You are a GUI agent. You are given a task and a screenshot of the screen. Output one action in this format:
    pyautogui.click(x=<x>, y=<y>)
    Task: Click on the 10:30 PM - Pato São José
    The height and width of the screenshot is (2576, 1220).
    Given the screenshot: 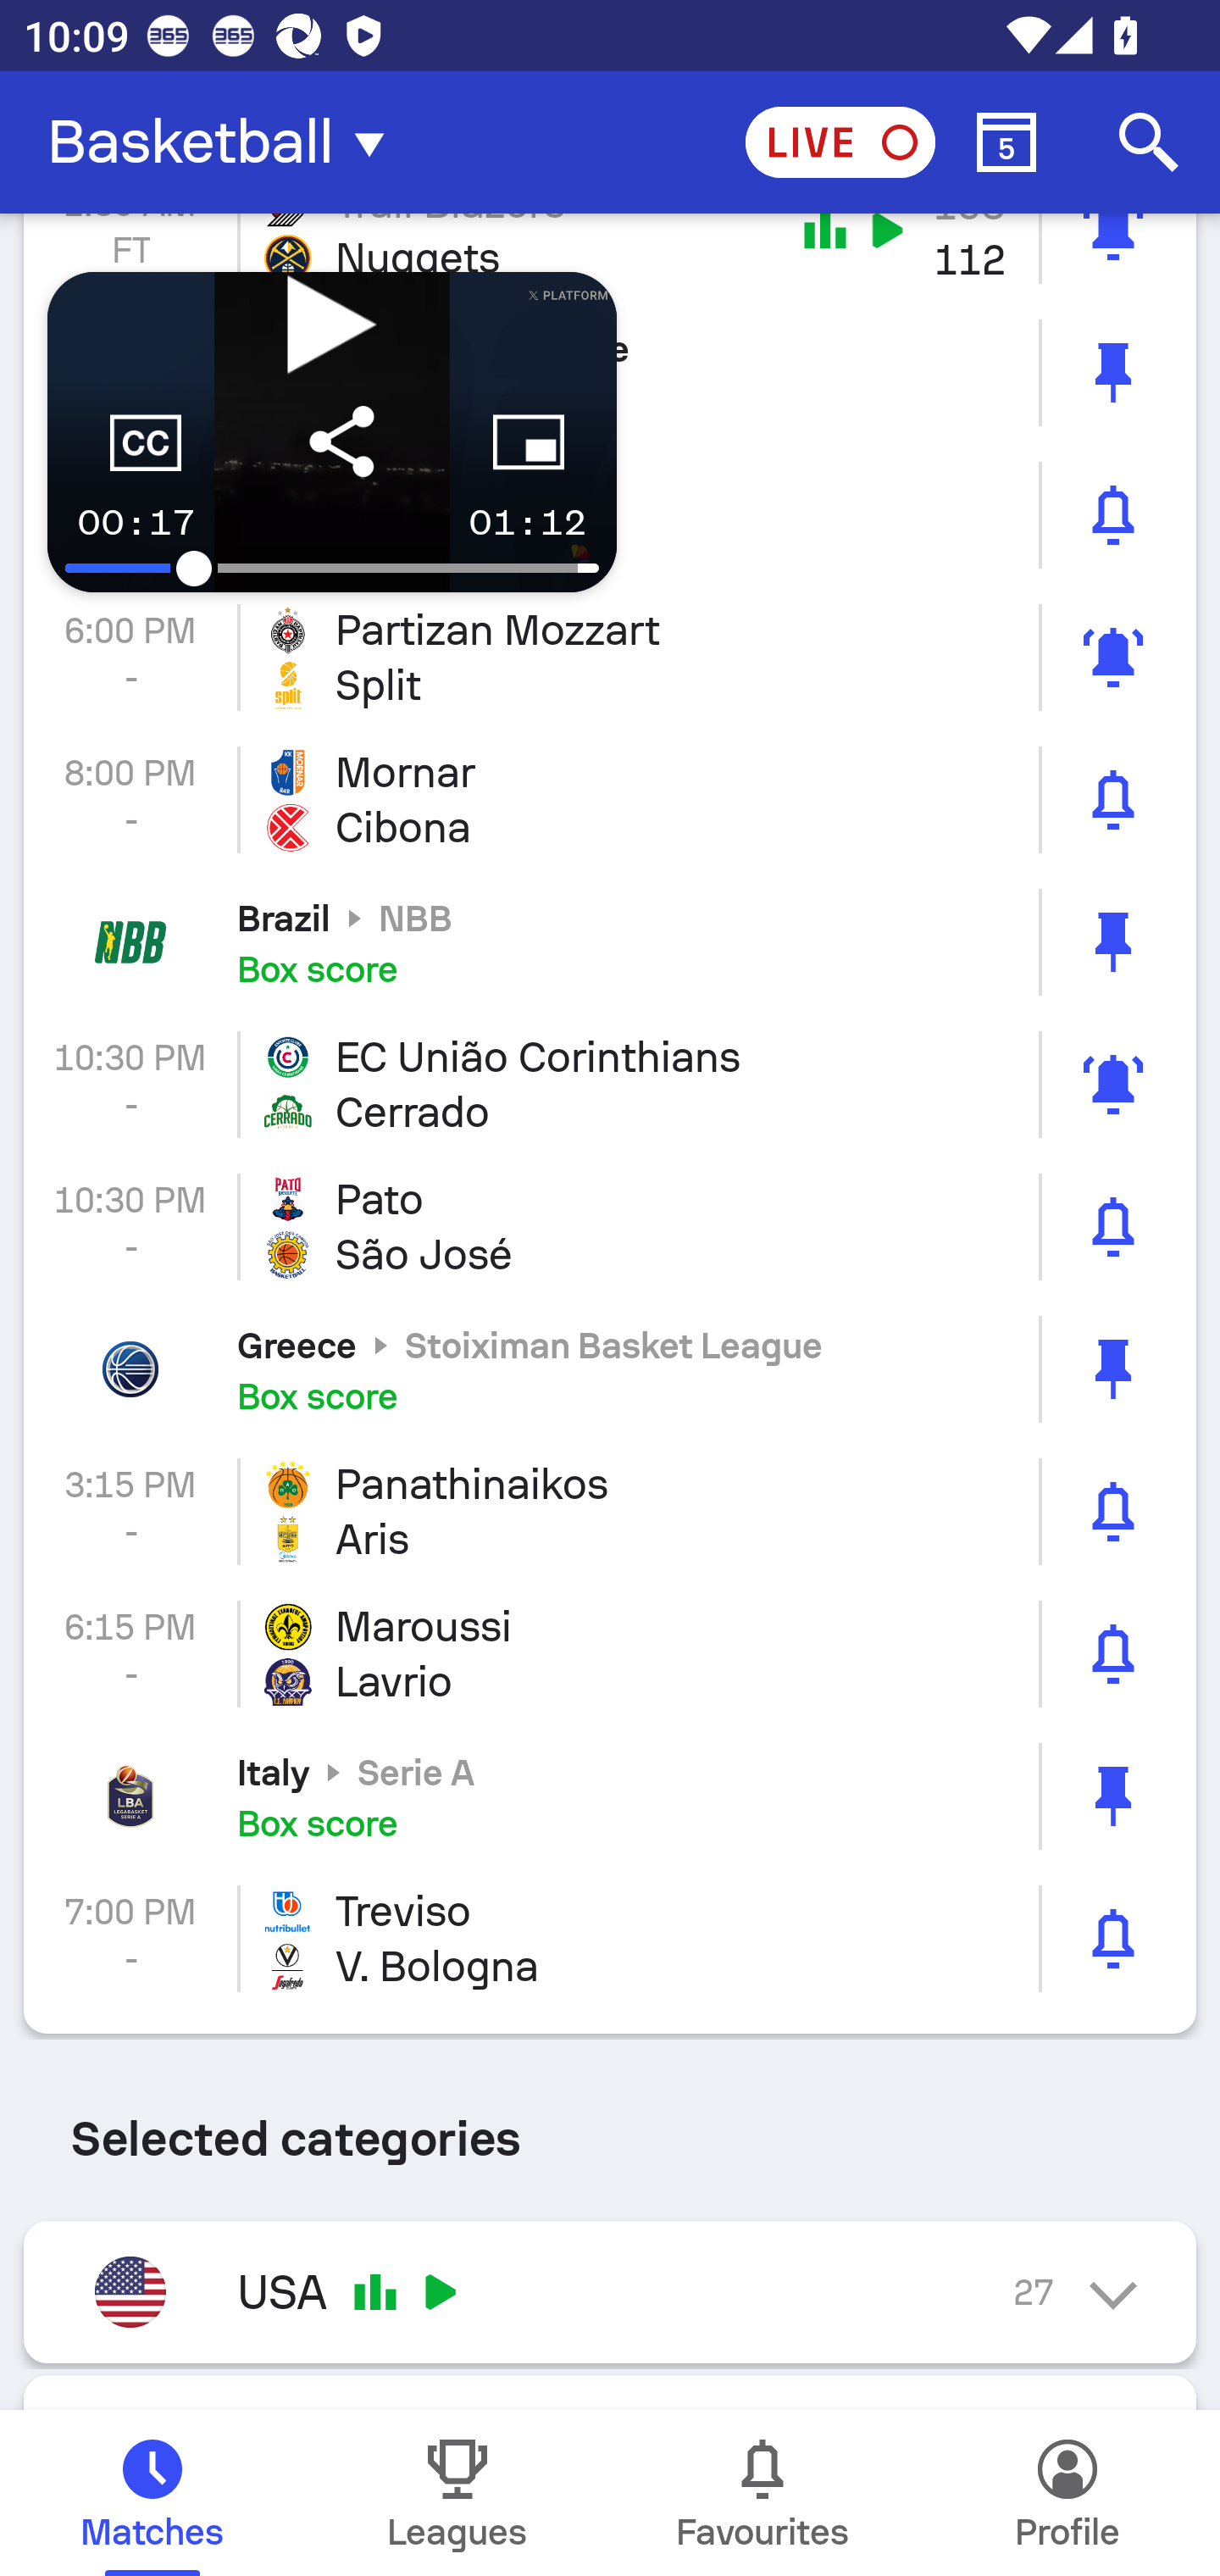 What is the action you would take?
    pyautogui.click(x=610, y=1227)
    